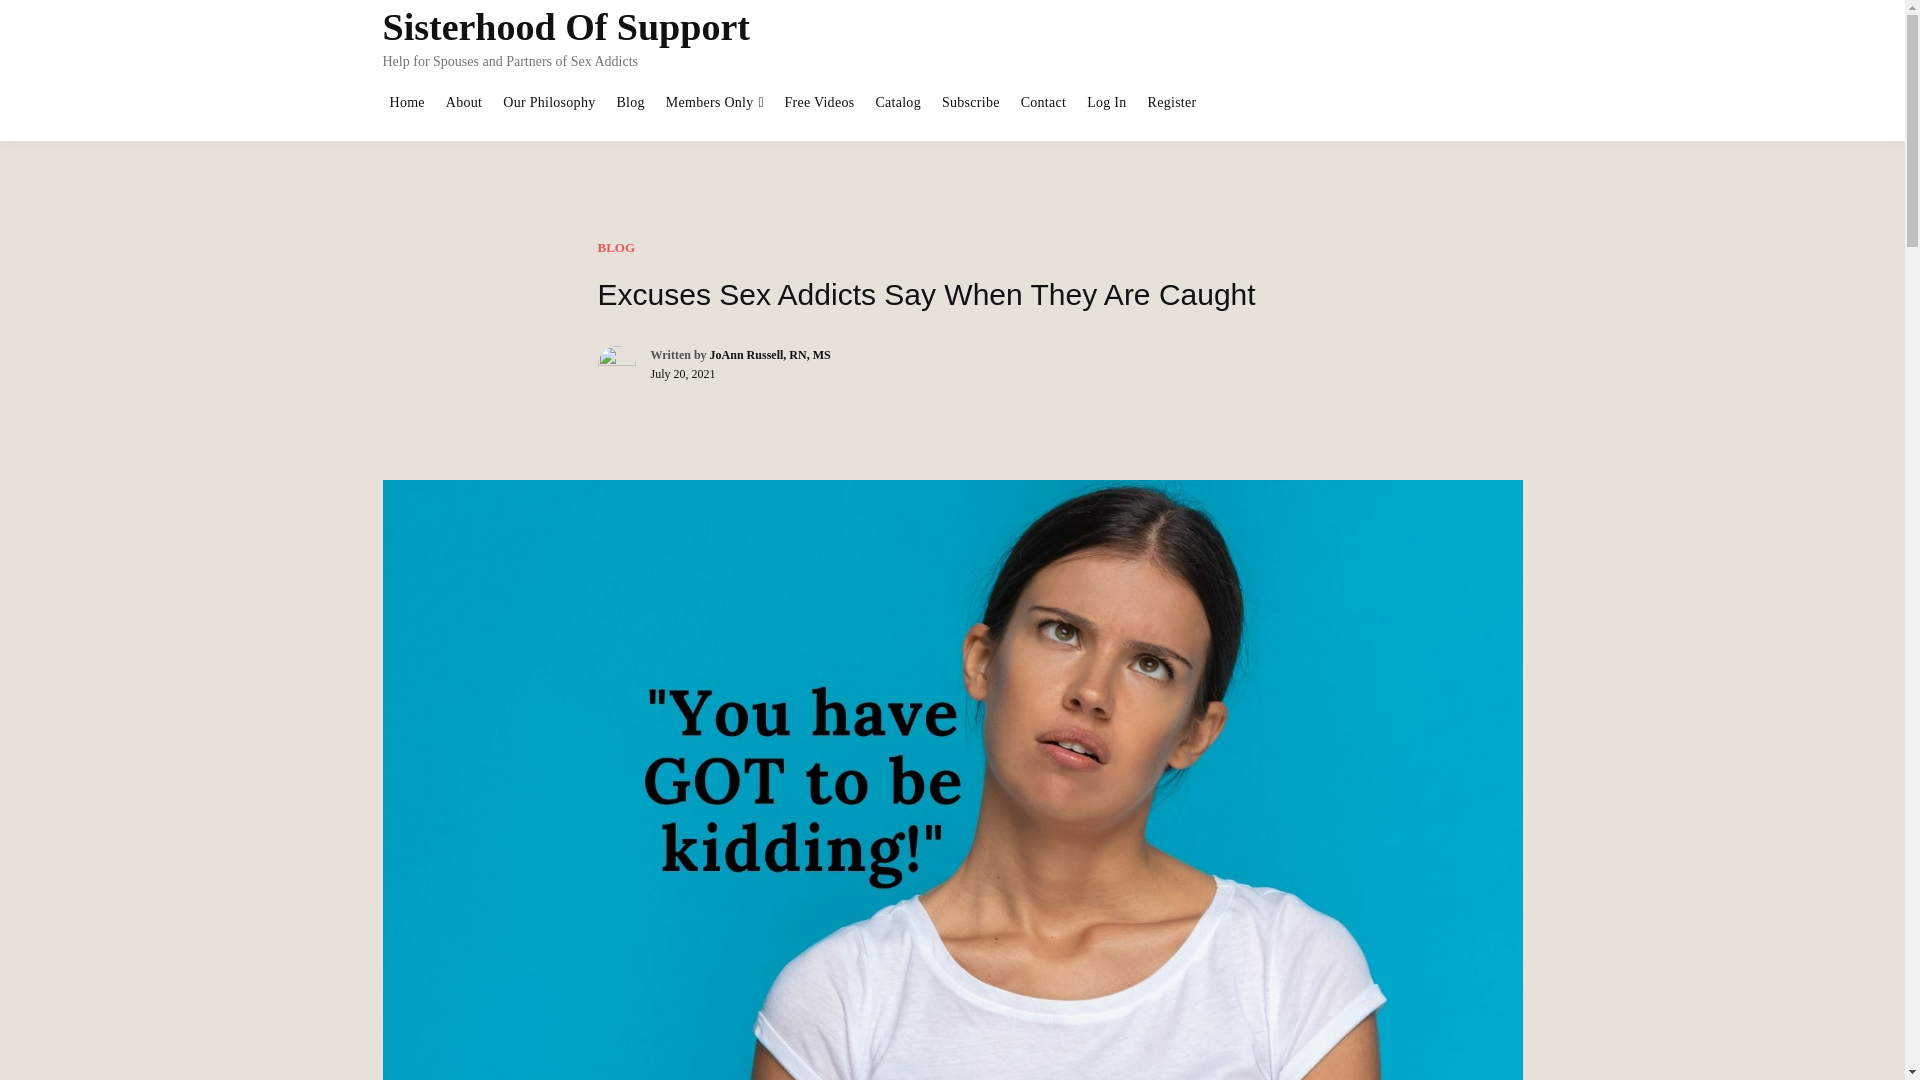  I want to click on Subscribe, so click(970, 103).